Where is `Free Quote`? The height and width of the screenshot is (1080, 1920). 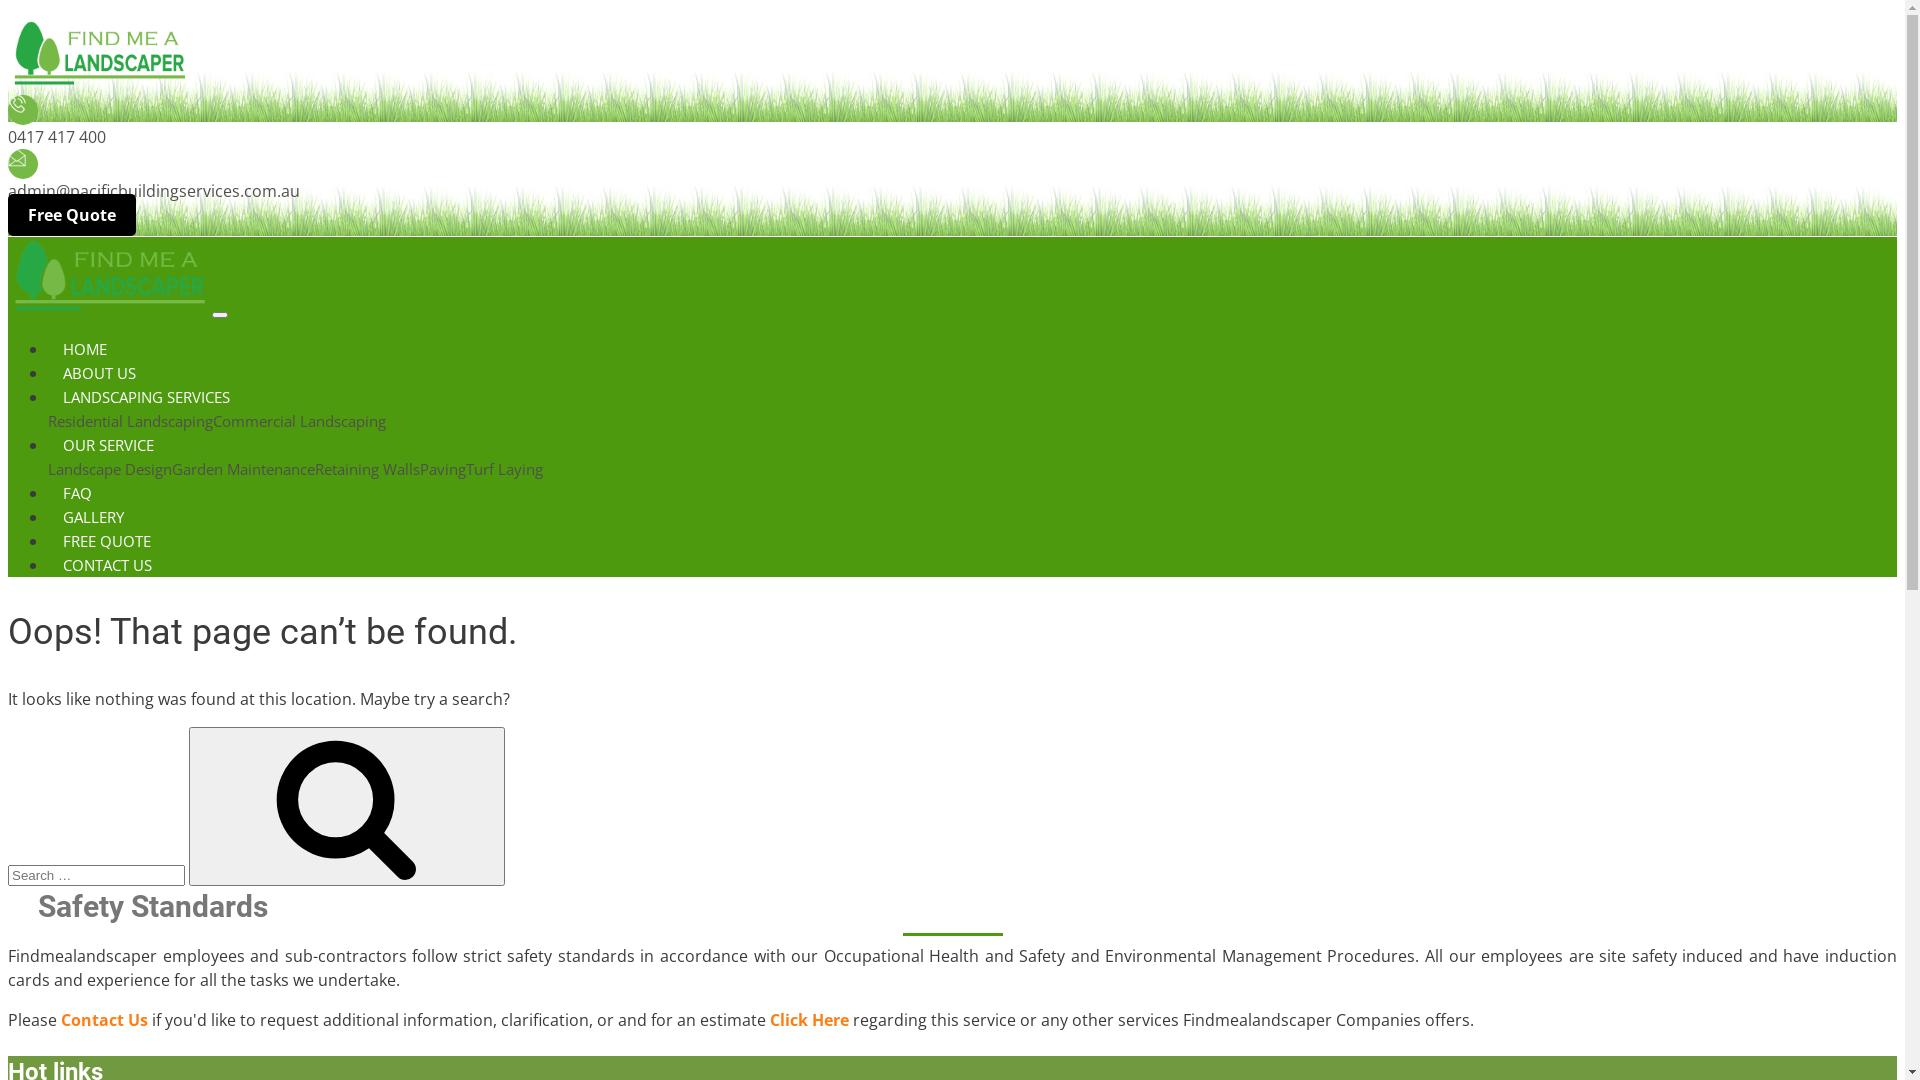 Free Quote is located at coordinates (72, 215).